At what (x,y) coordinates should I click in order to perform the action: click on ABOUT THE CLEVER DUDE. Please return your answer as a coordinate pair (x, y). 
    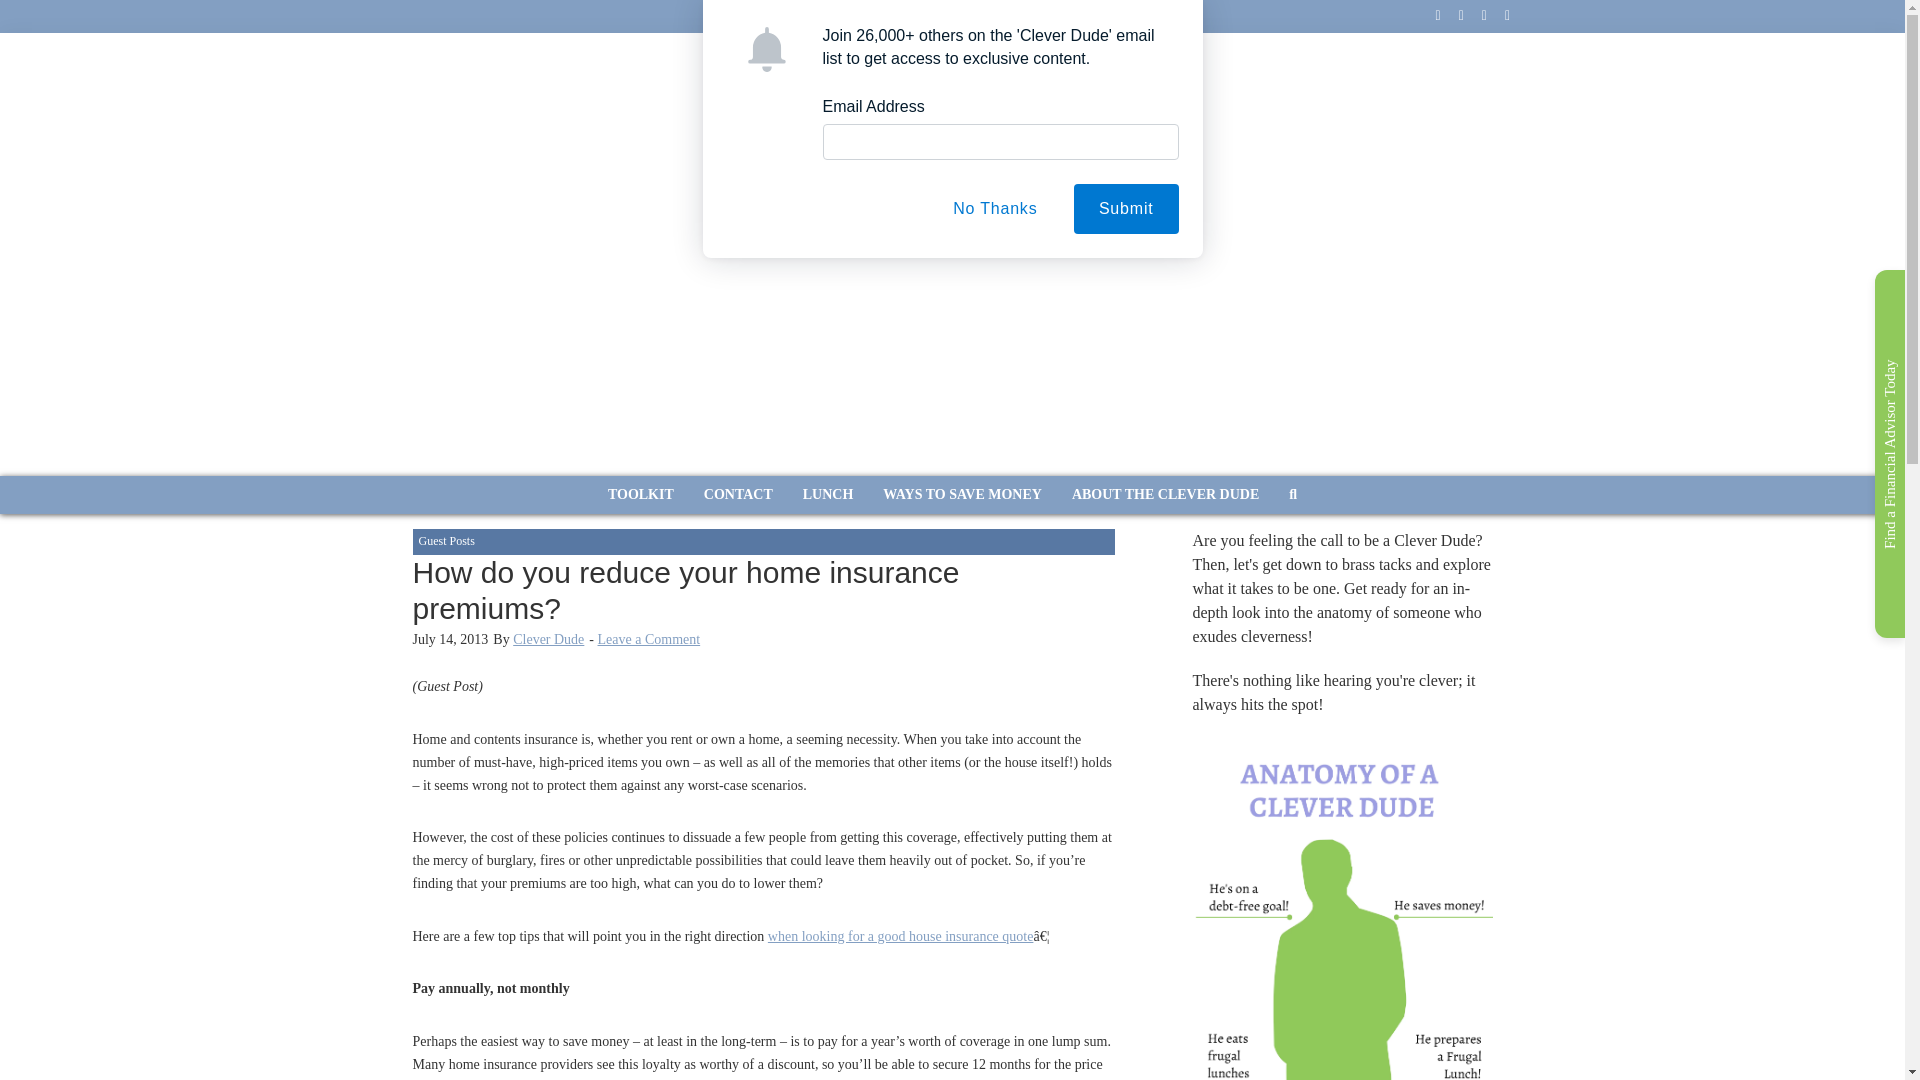
    Looking at the image, I should click on (1166, 495).